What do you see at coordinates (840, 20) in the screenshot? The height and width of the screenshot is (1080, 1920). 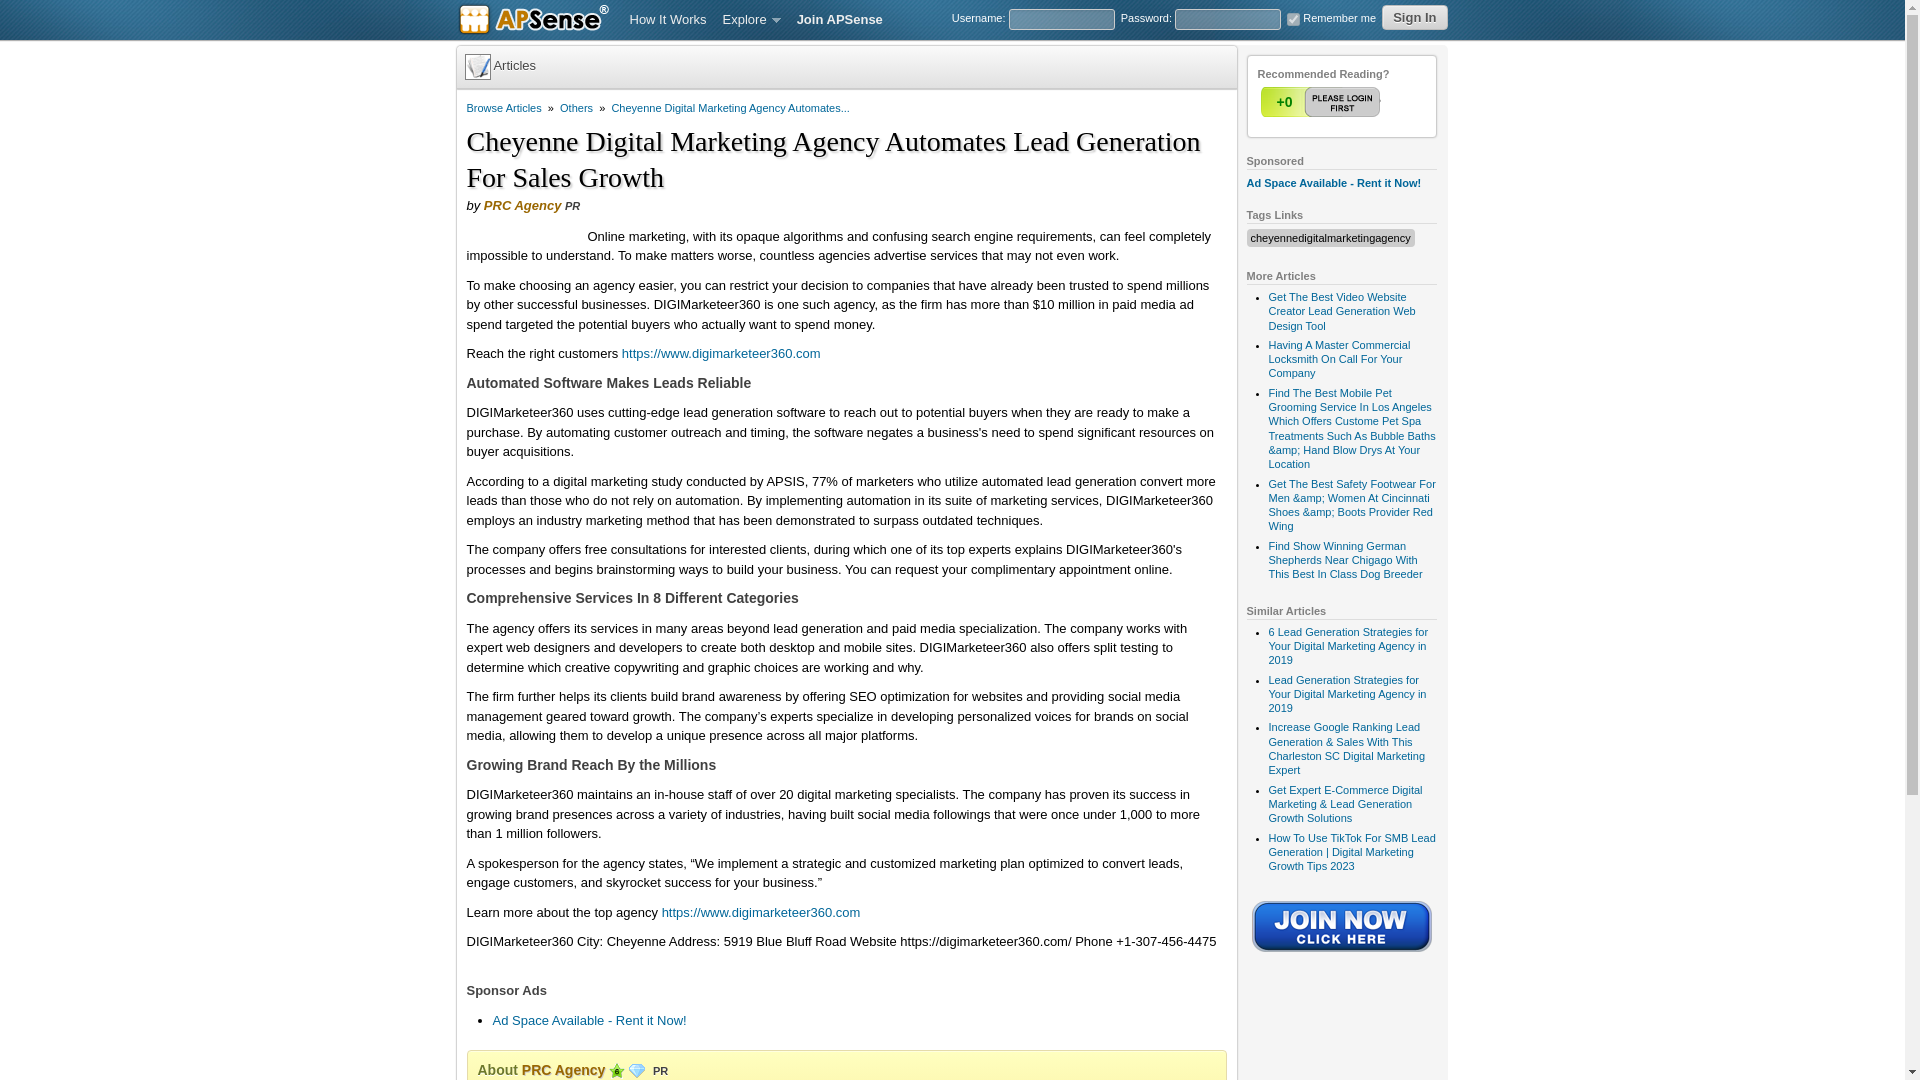 I see `Join APSense` at bounding box center [840, 20].